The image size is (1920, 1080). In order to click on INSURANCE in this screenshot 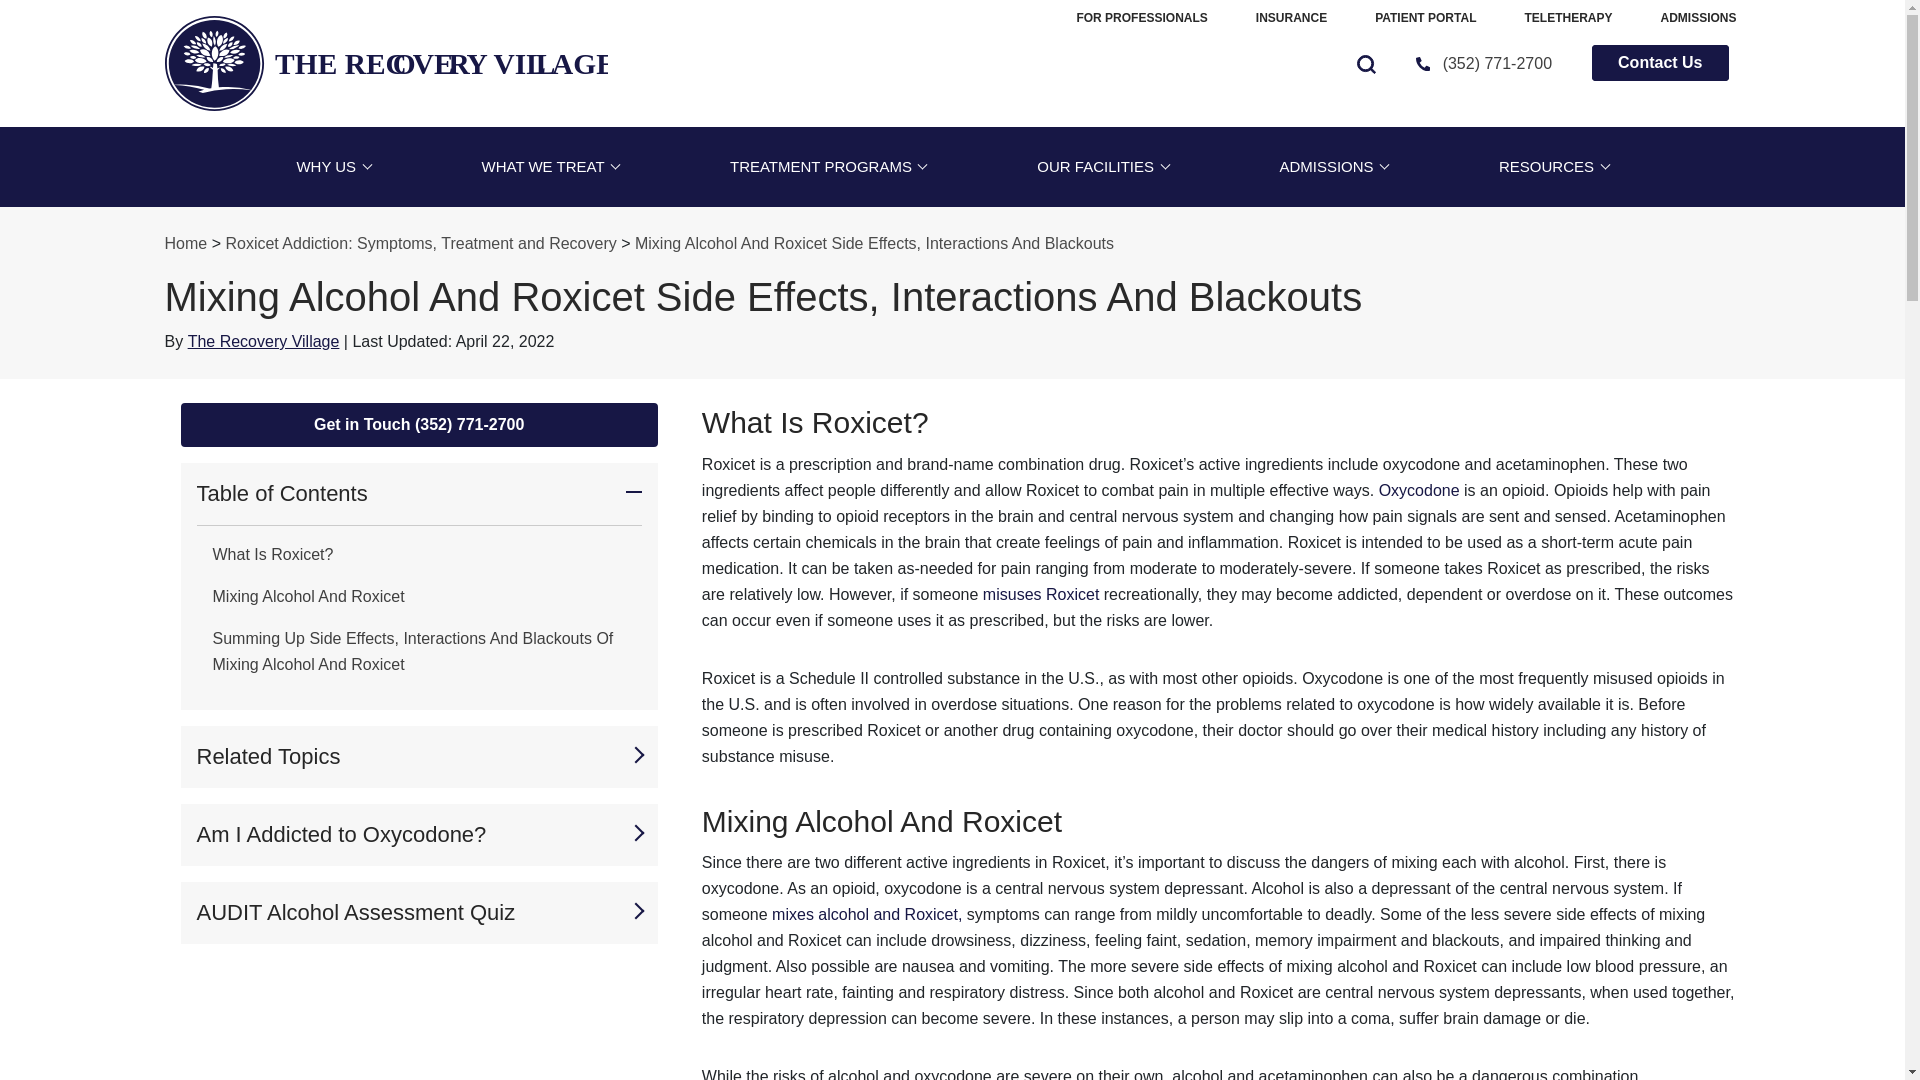, I will do `click(386, 64)`.